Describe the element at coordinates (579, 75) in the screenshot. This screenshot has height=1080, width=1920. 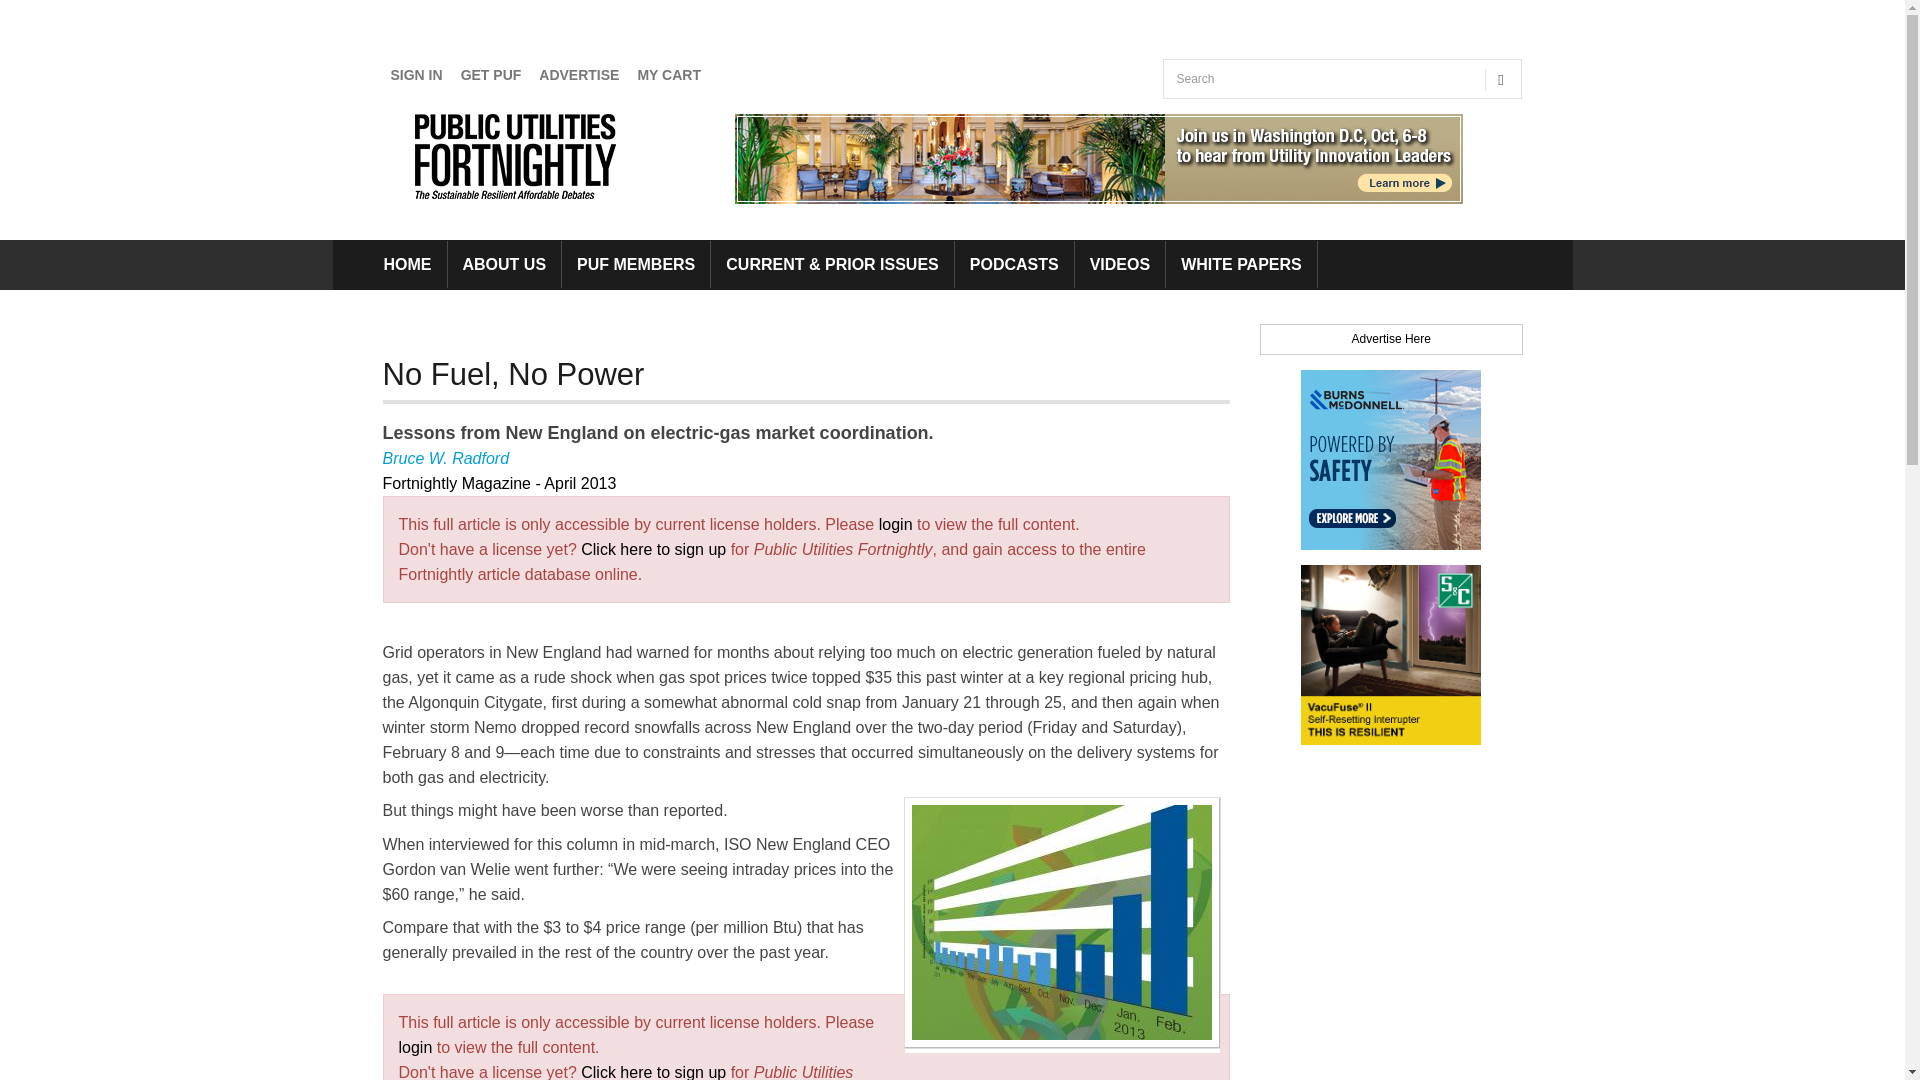
I see `ADVERTISE` at that location.